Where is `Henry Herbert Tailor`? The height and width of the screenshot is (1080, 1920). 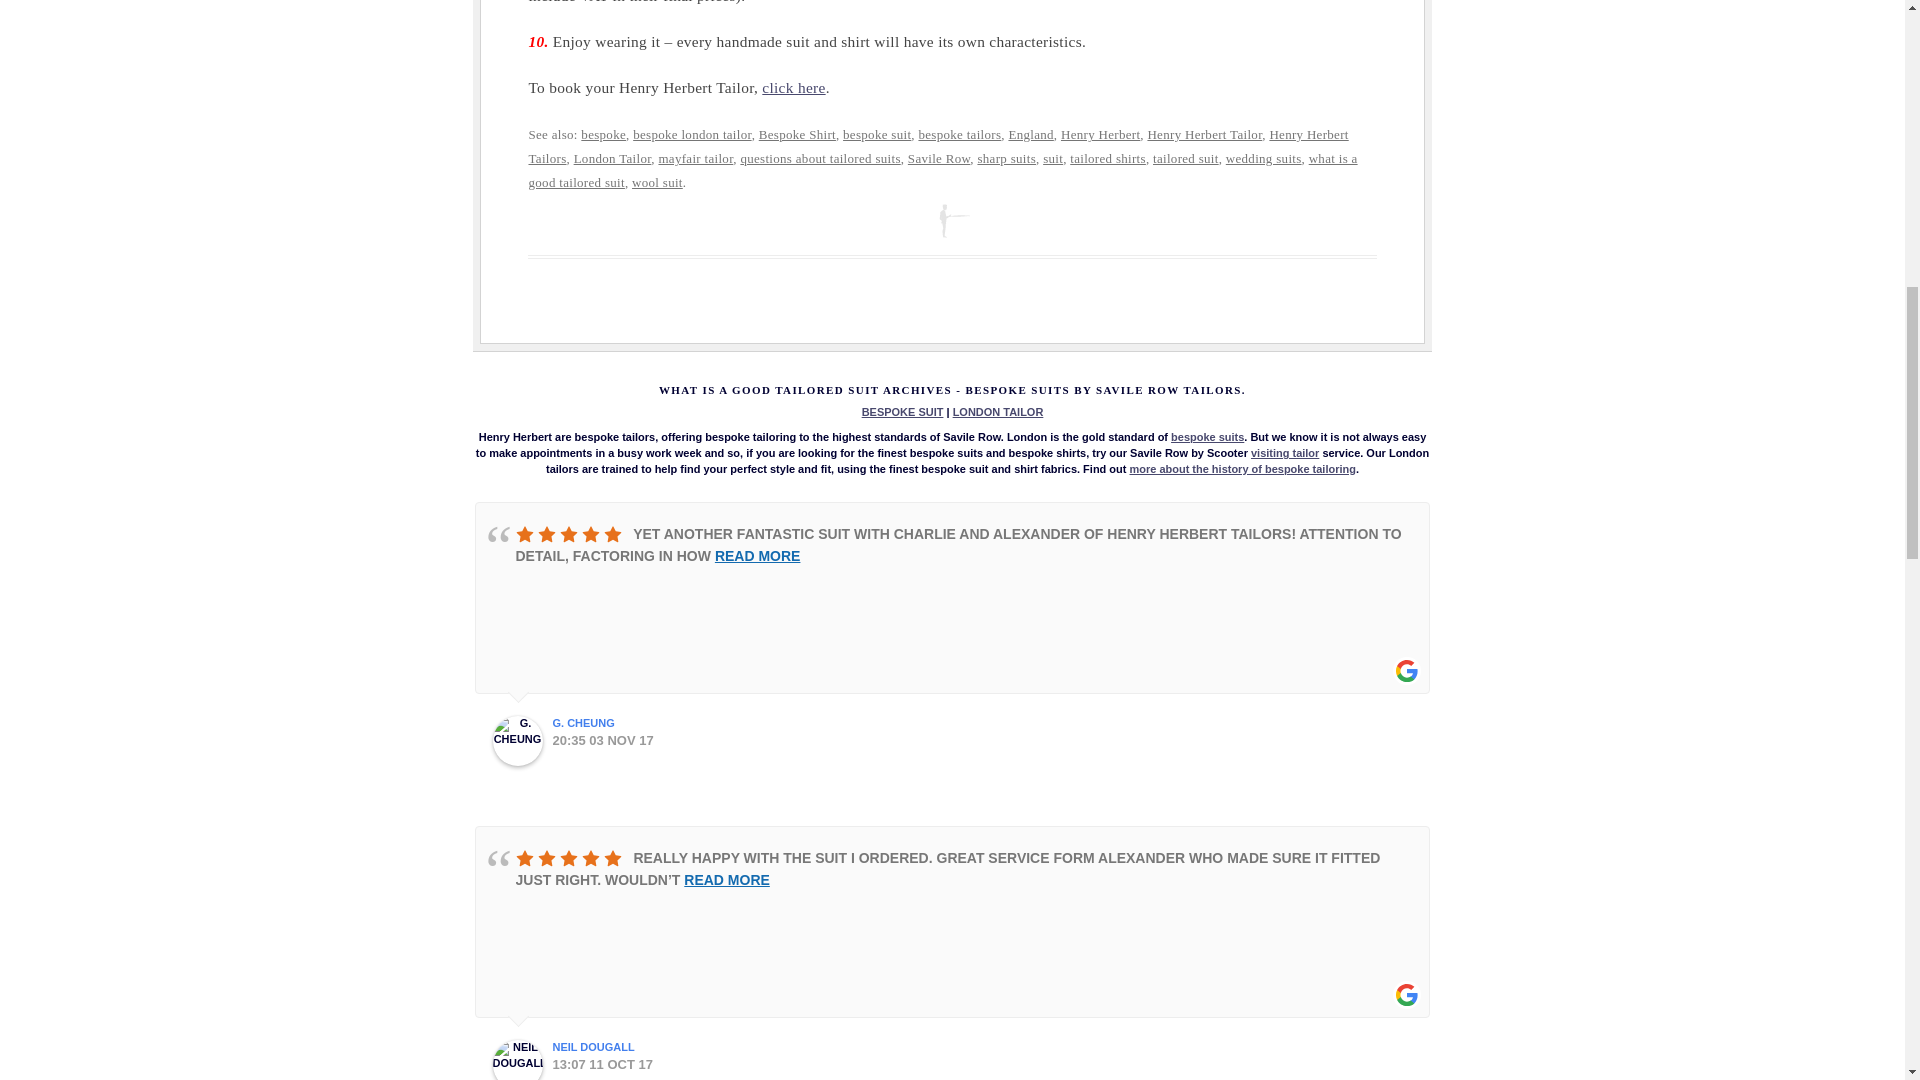
Henry Herbert Tailor is located at coordinates (1204, 134).